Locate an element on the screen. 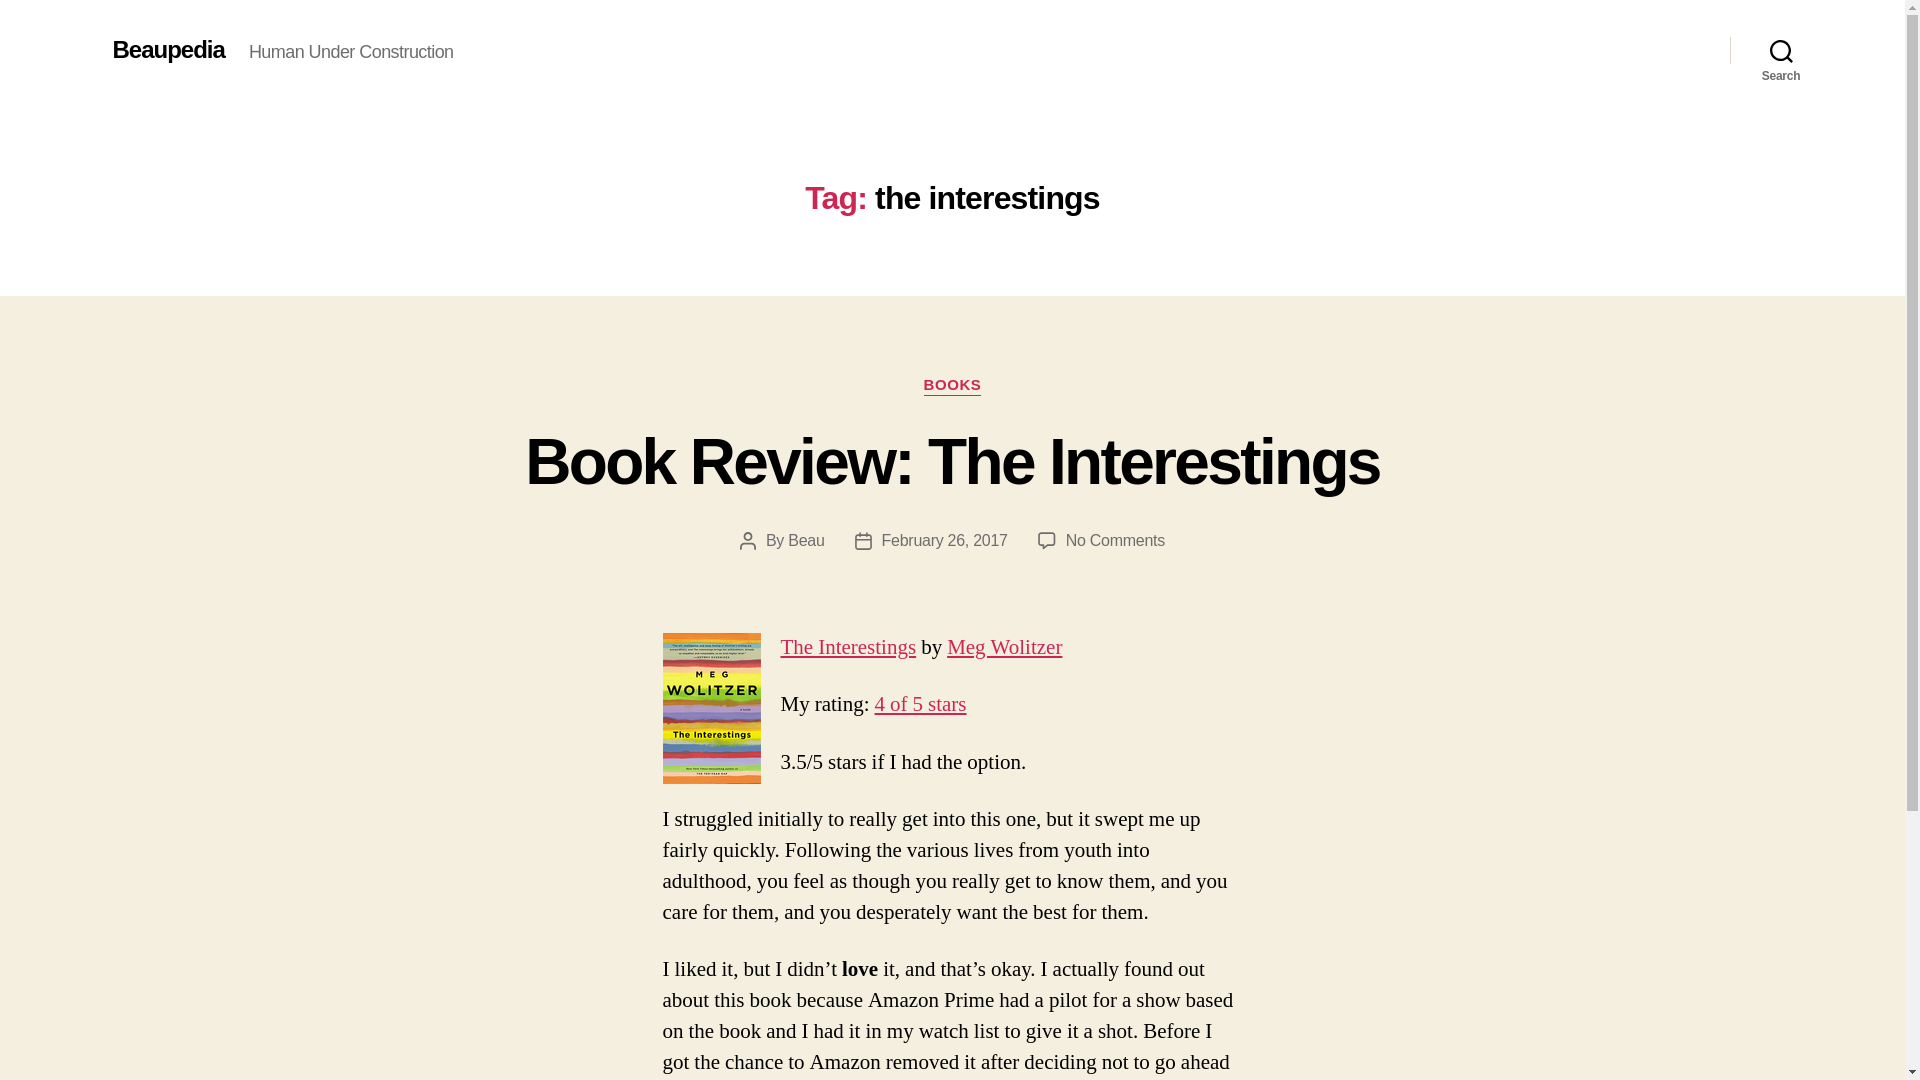 Image resolution: width=1920 pixels, height=1080 pixels. Beau is located at coordinates (1115, 540).